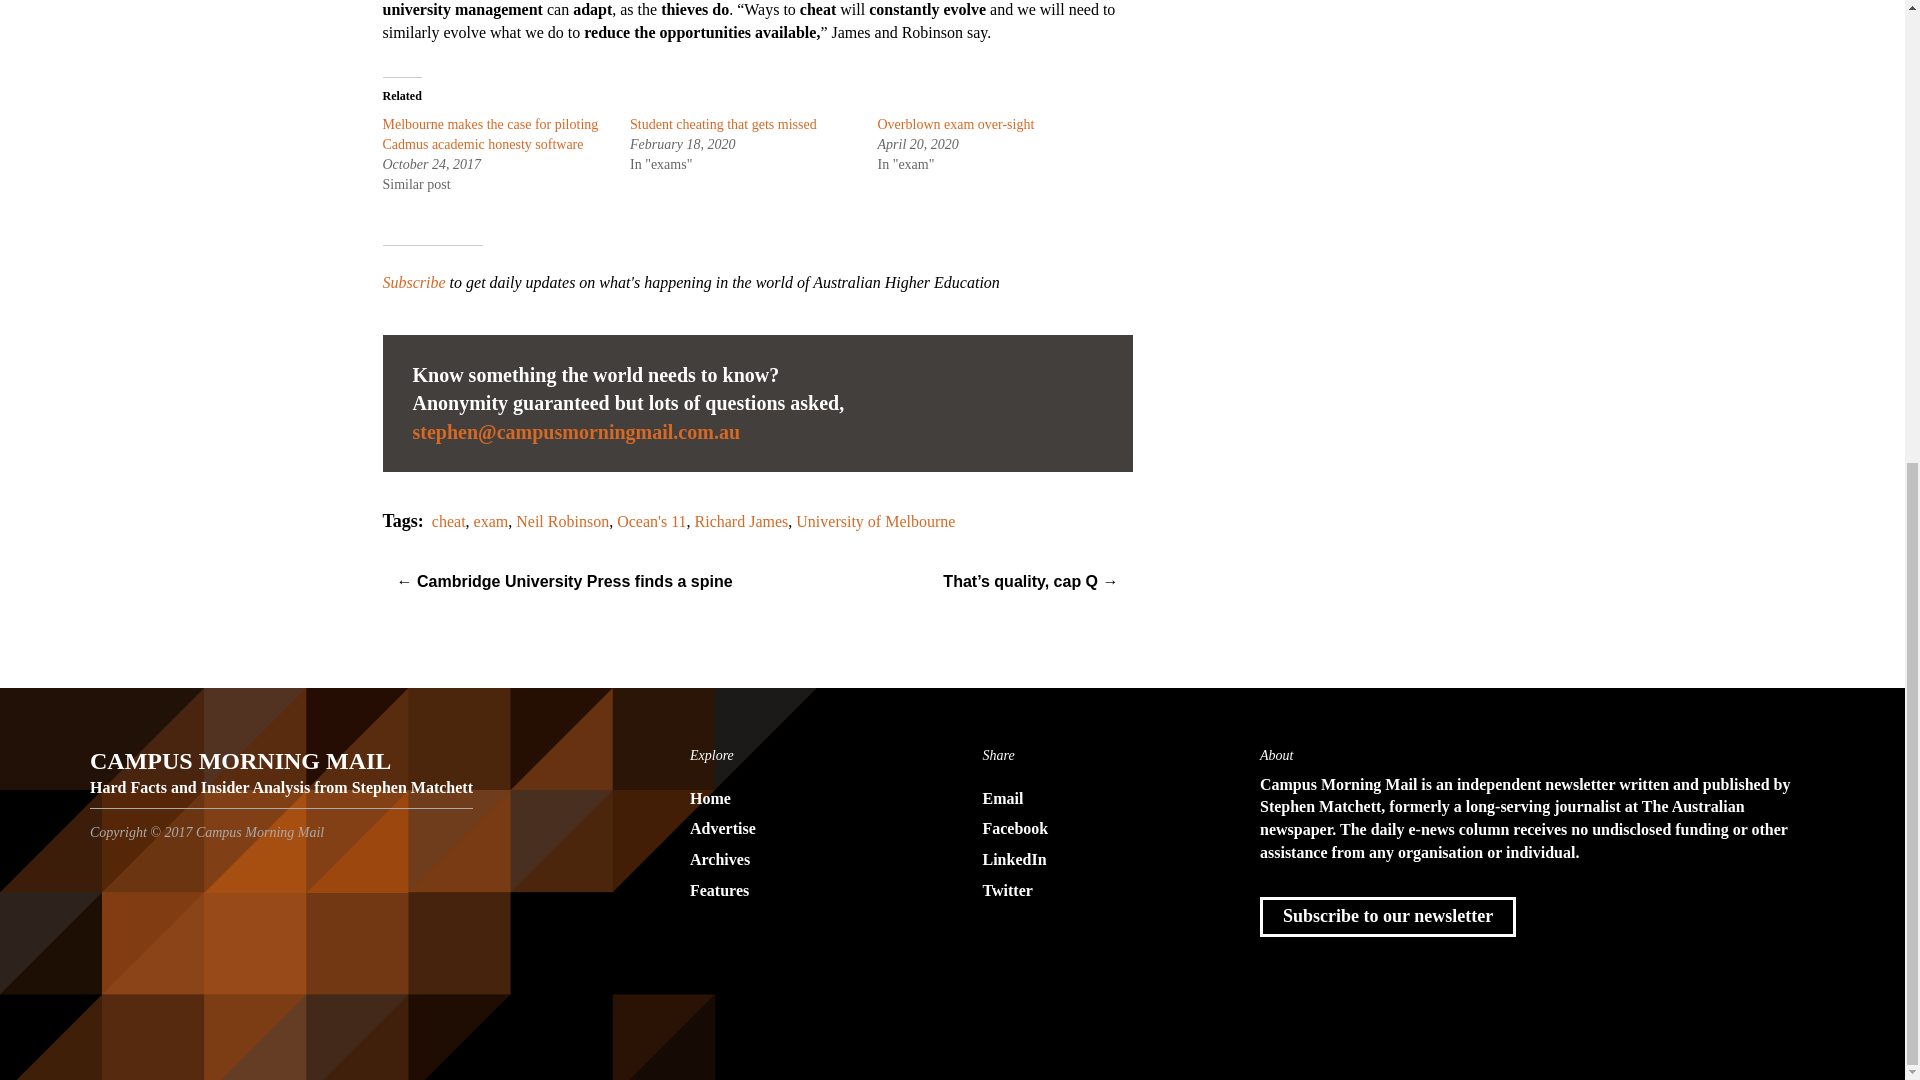 This screenshot has height=1080, width=1920. Describe the element at coordinates (806, 860) in the screenshot. I see `Archives` at that location.